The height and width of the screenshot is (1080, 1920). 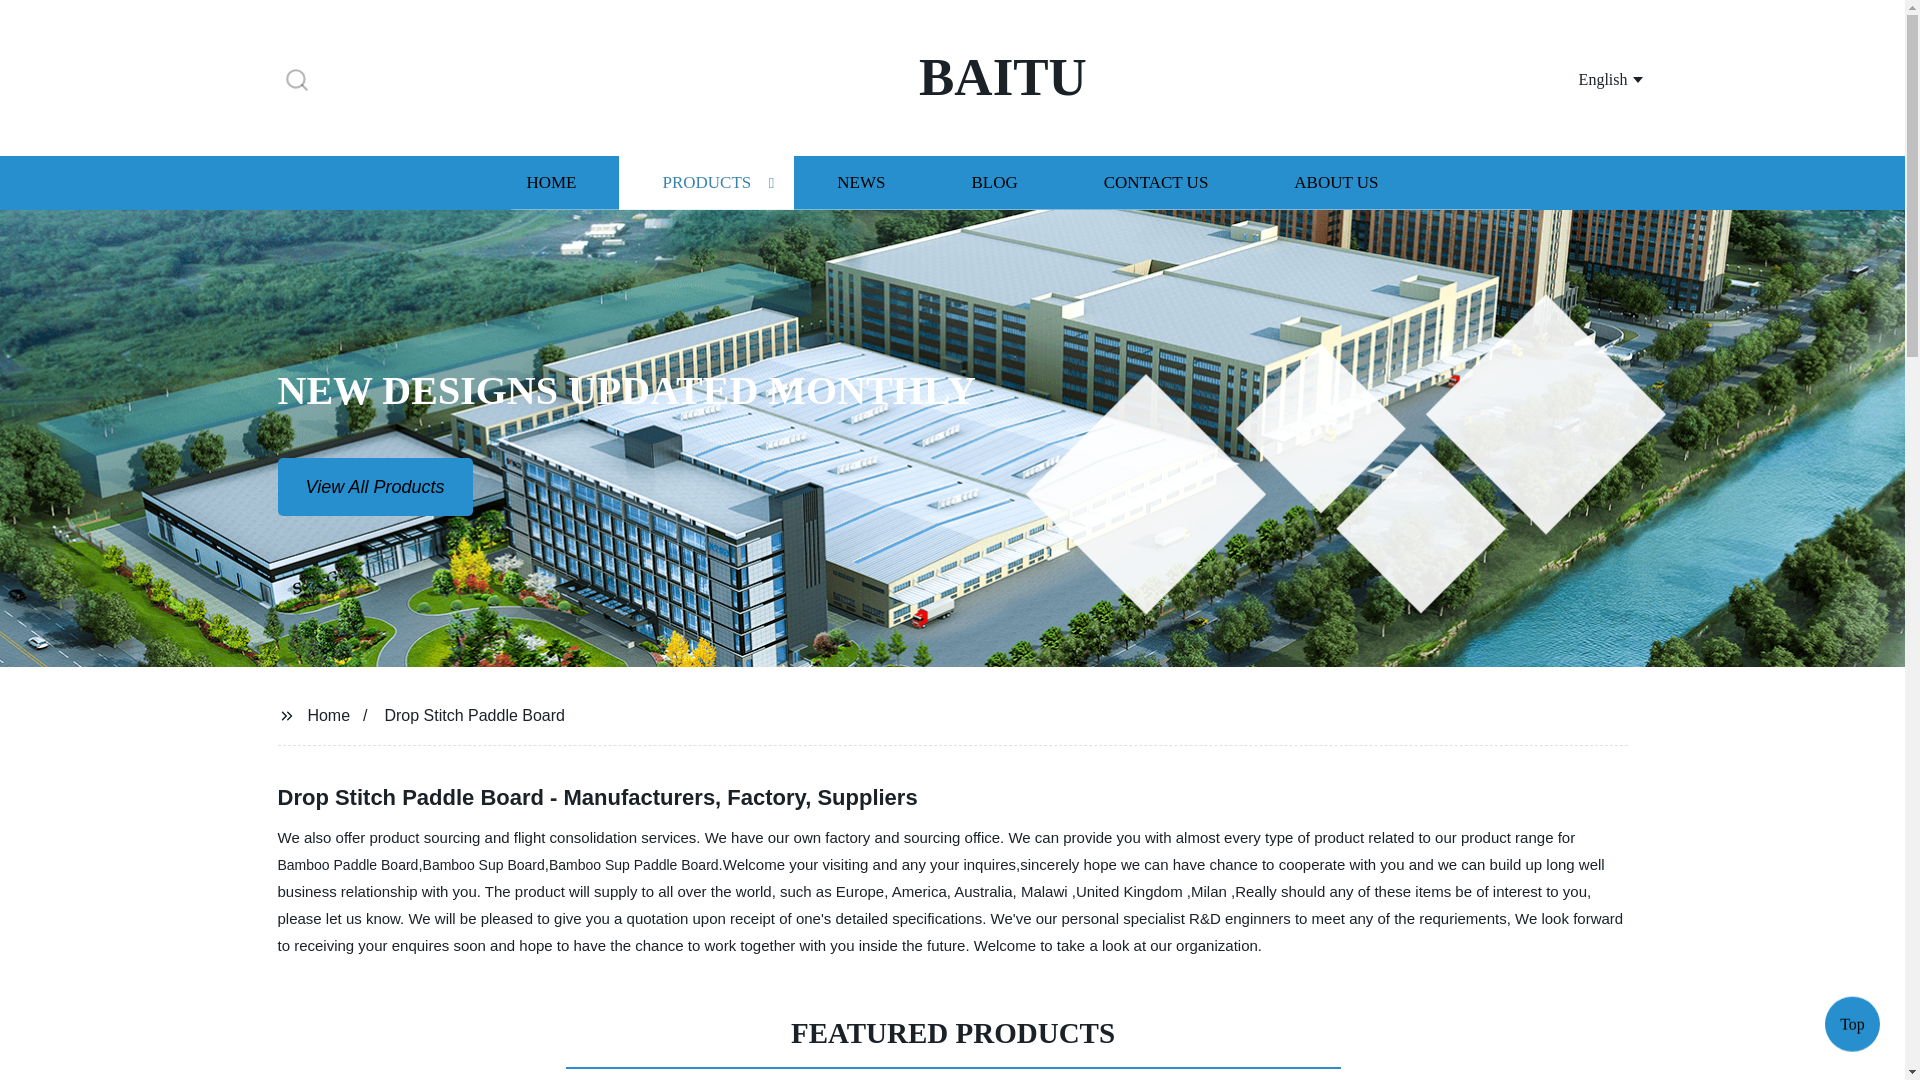 I want to click on Top, so click(x=1852, y=1028).